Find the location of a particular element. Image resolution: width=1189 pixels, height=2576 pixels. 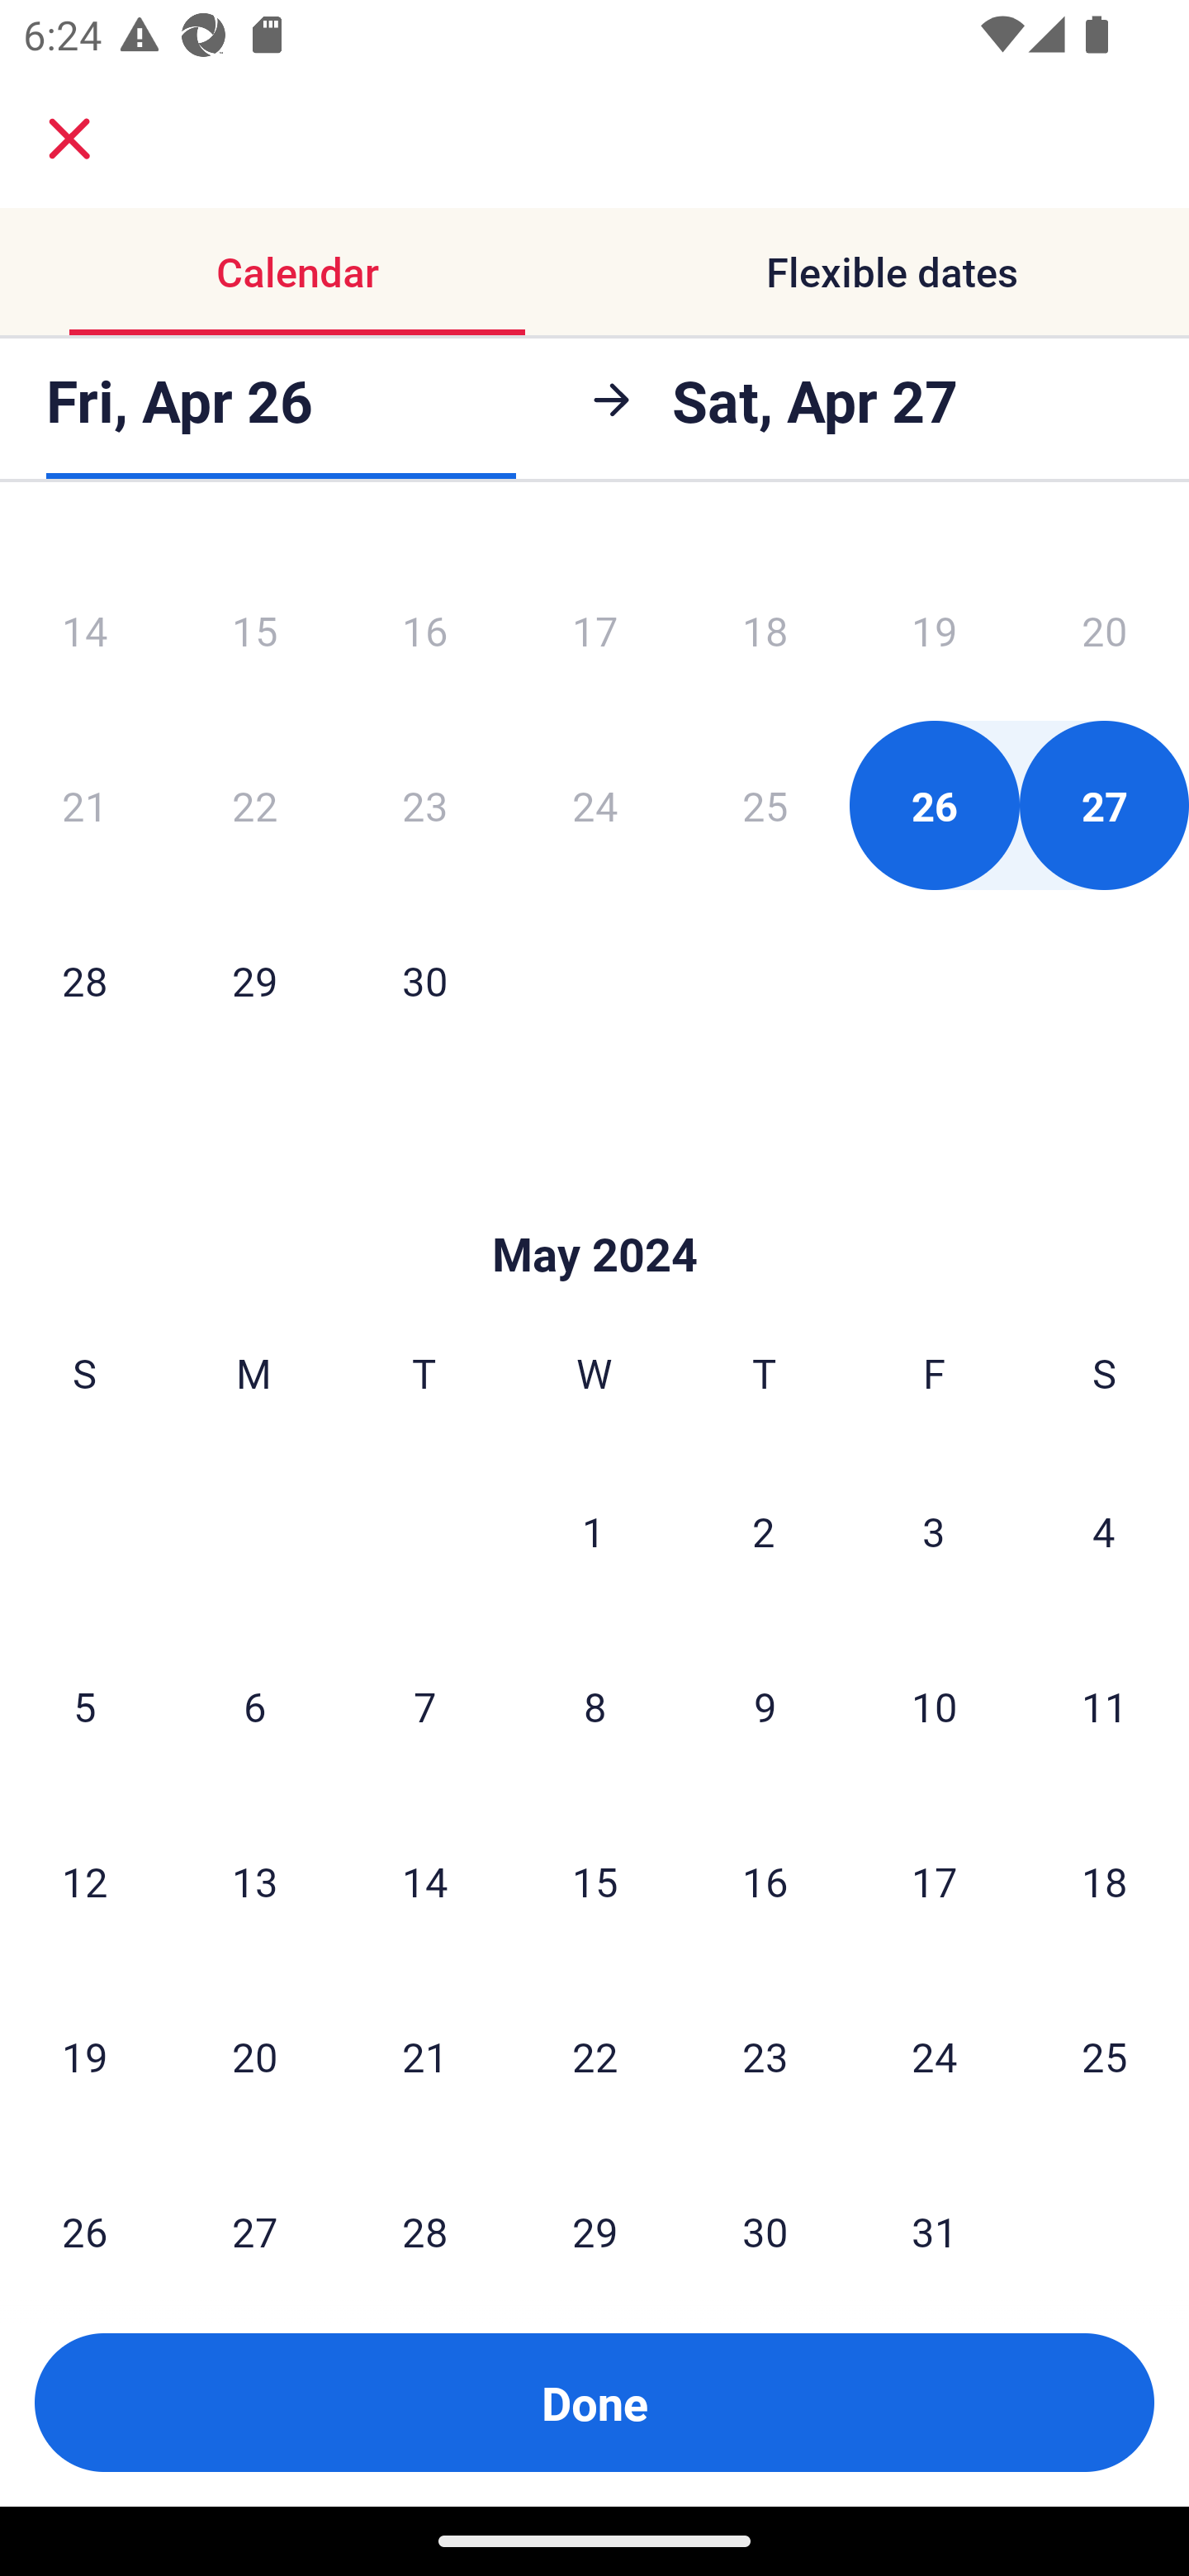

15 Wednesday, May 15, 2024 is located at coordinates (594, 1880).